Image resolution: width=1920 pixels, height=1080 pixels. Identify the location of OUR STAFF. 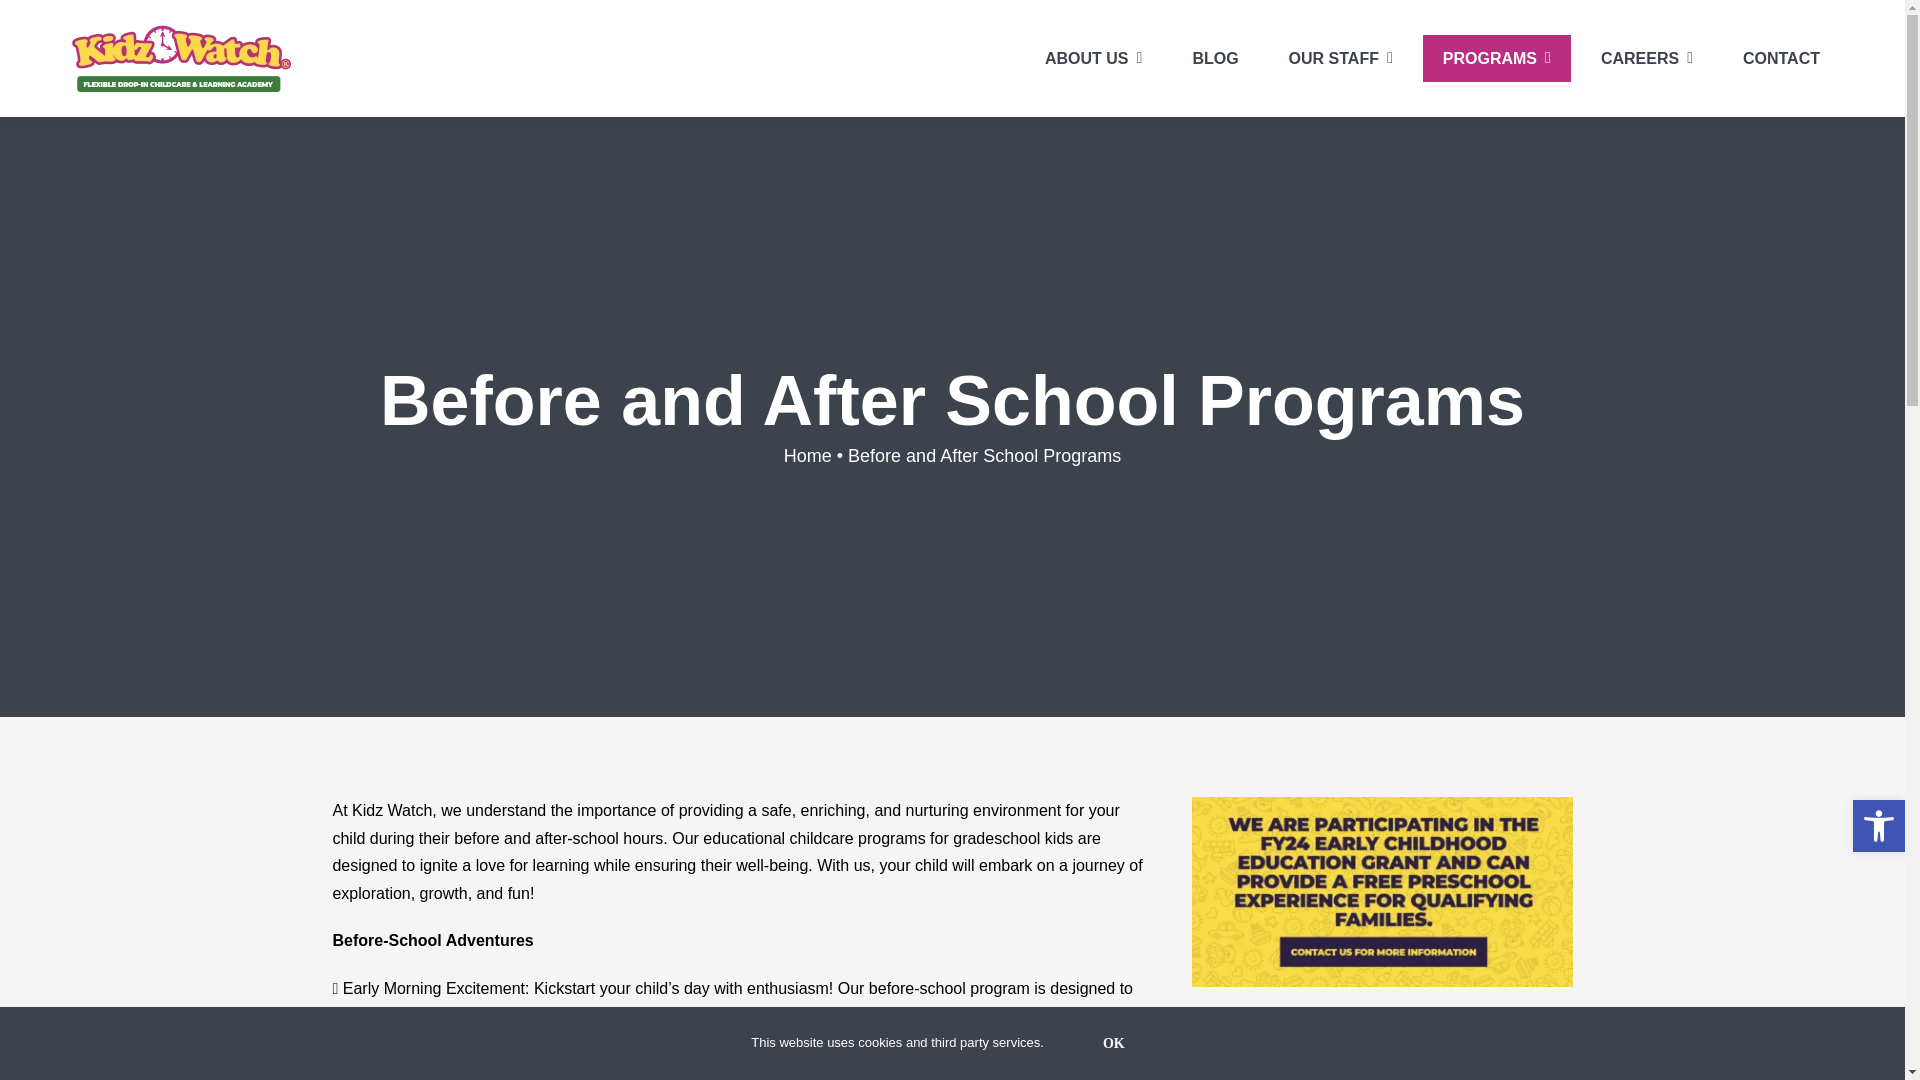
(1341, 58).